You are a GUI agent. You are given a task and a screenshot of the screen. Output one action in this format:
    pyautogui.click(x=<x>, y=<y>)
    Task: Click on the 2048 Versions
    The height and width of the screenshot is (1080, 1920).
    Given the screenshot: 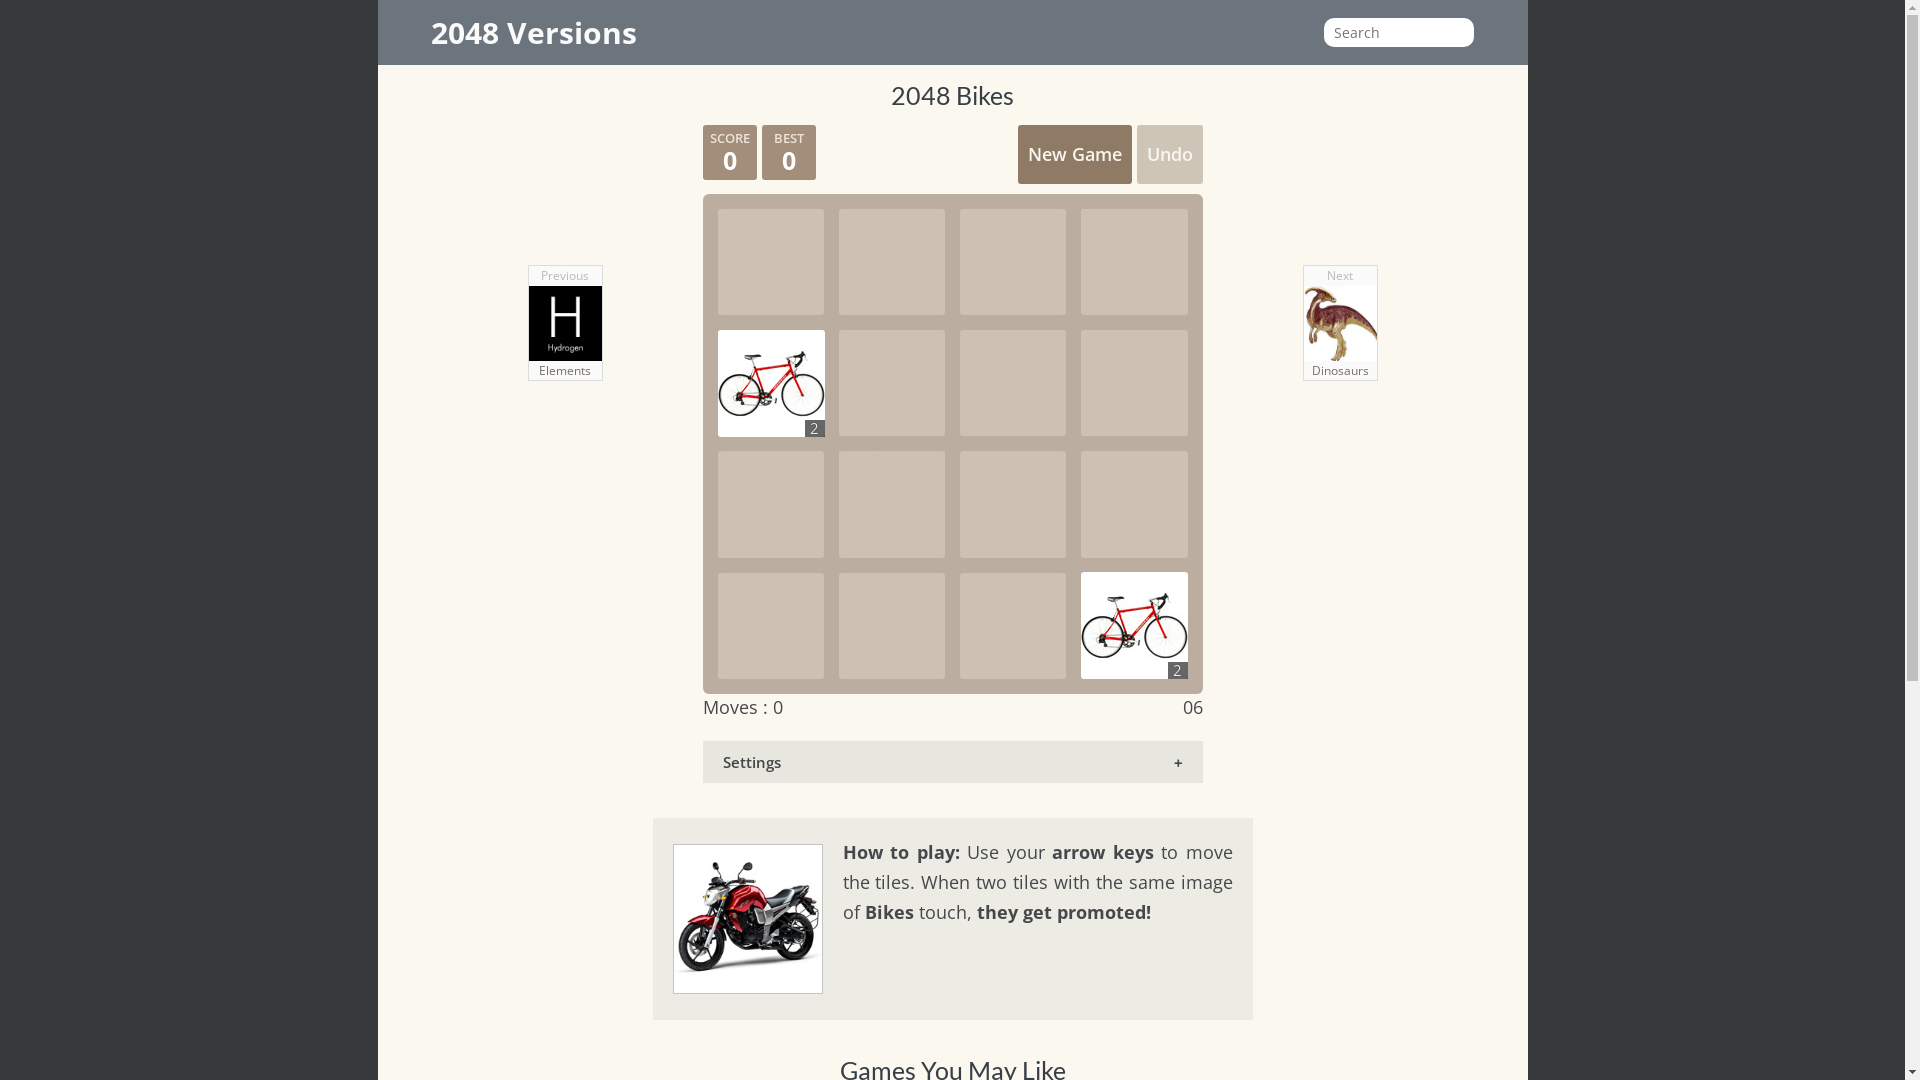 What is the action you would take?
    pyautogui.click(x=534, y=32)
    